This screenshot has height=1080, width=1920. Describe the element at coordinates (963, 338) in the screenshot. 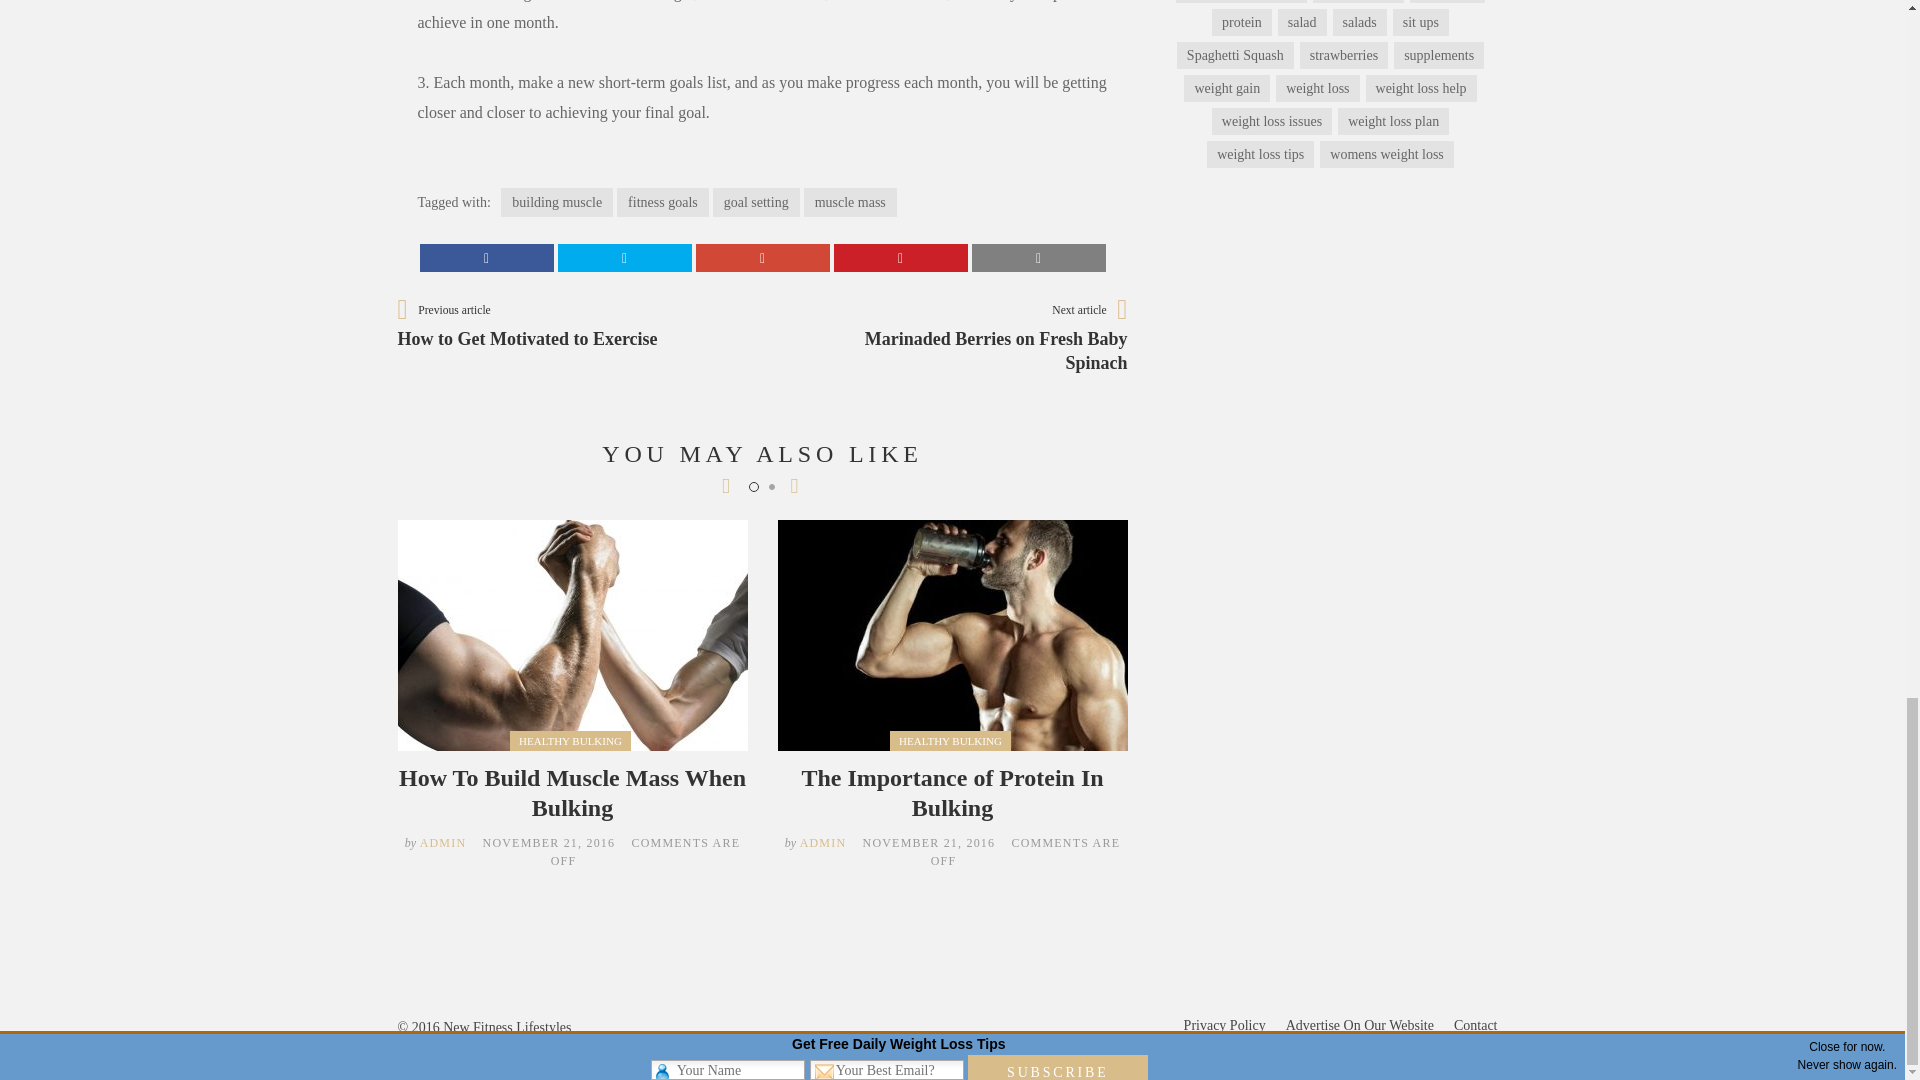

I see `Posts by admin` at that location.